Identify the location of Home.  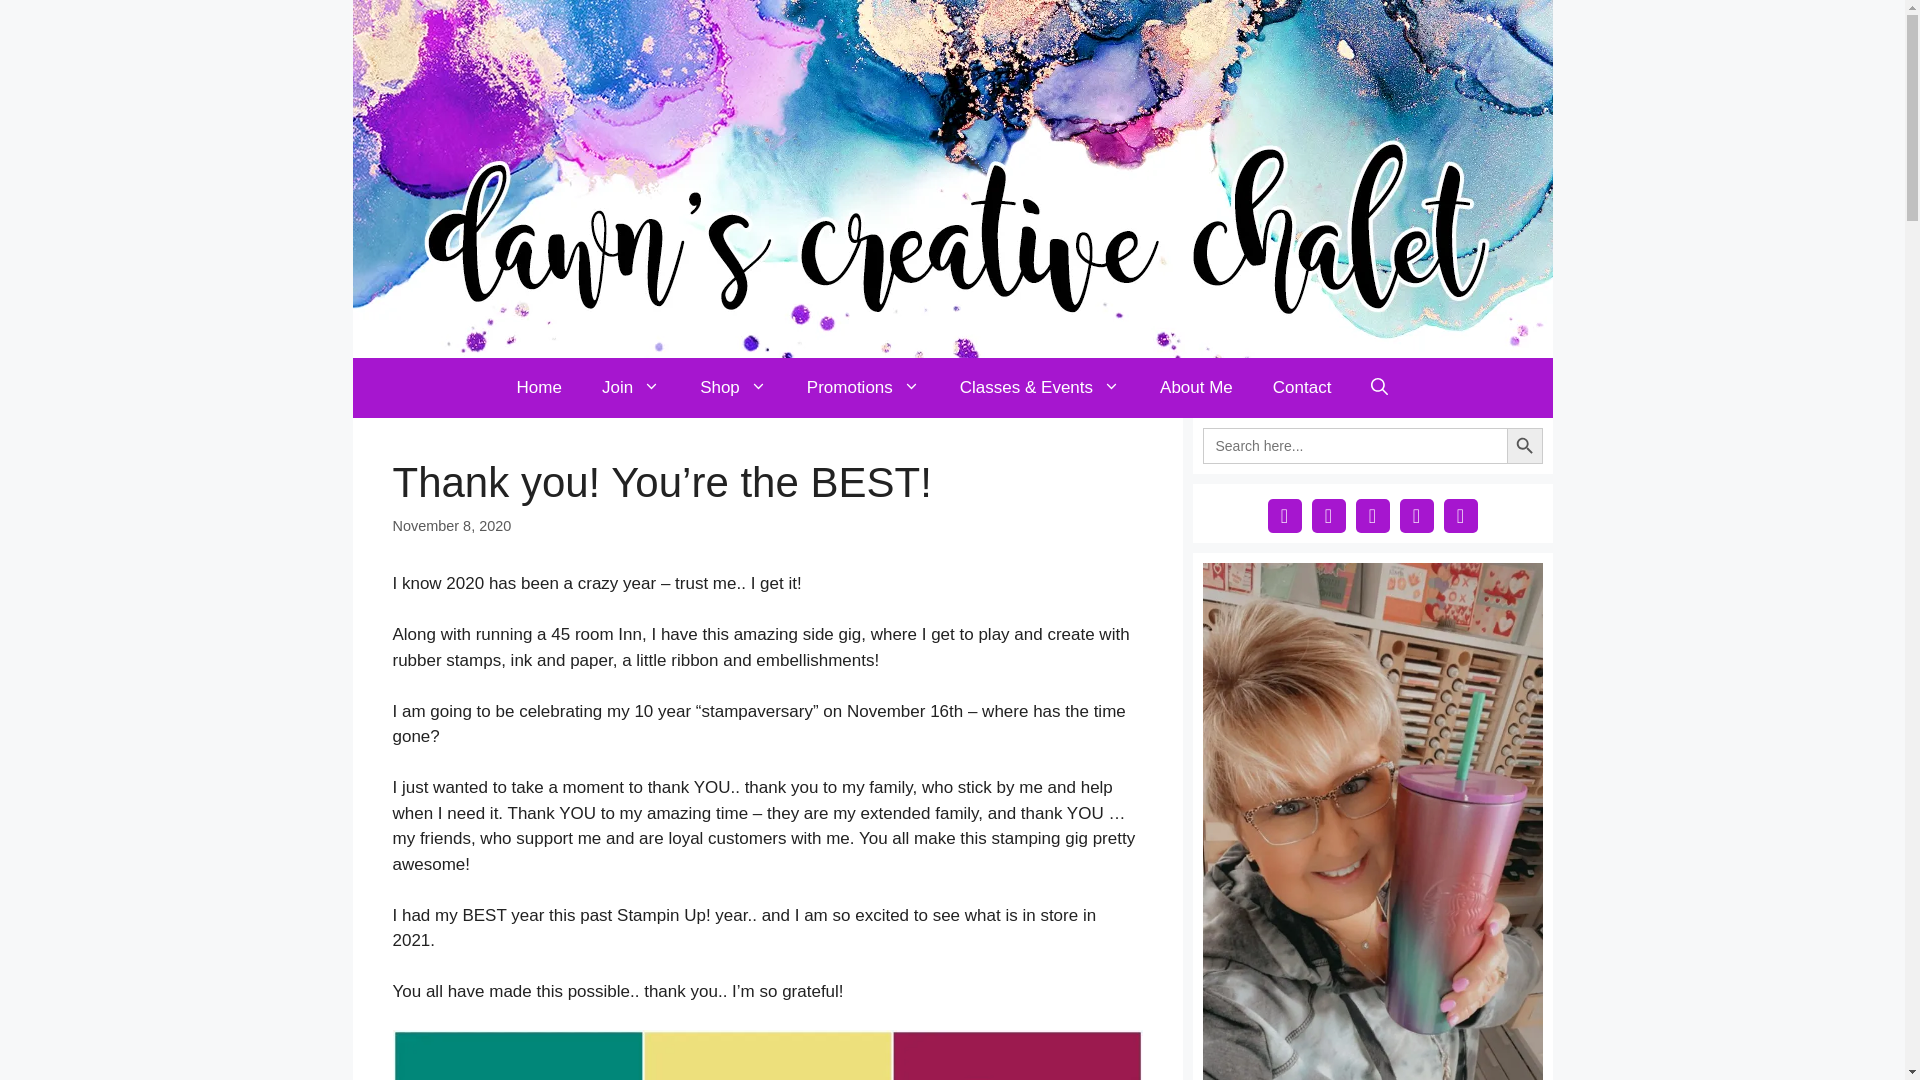
(539, 387).